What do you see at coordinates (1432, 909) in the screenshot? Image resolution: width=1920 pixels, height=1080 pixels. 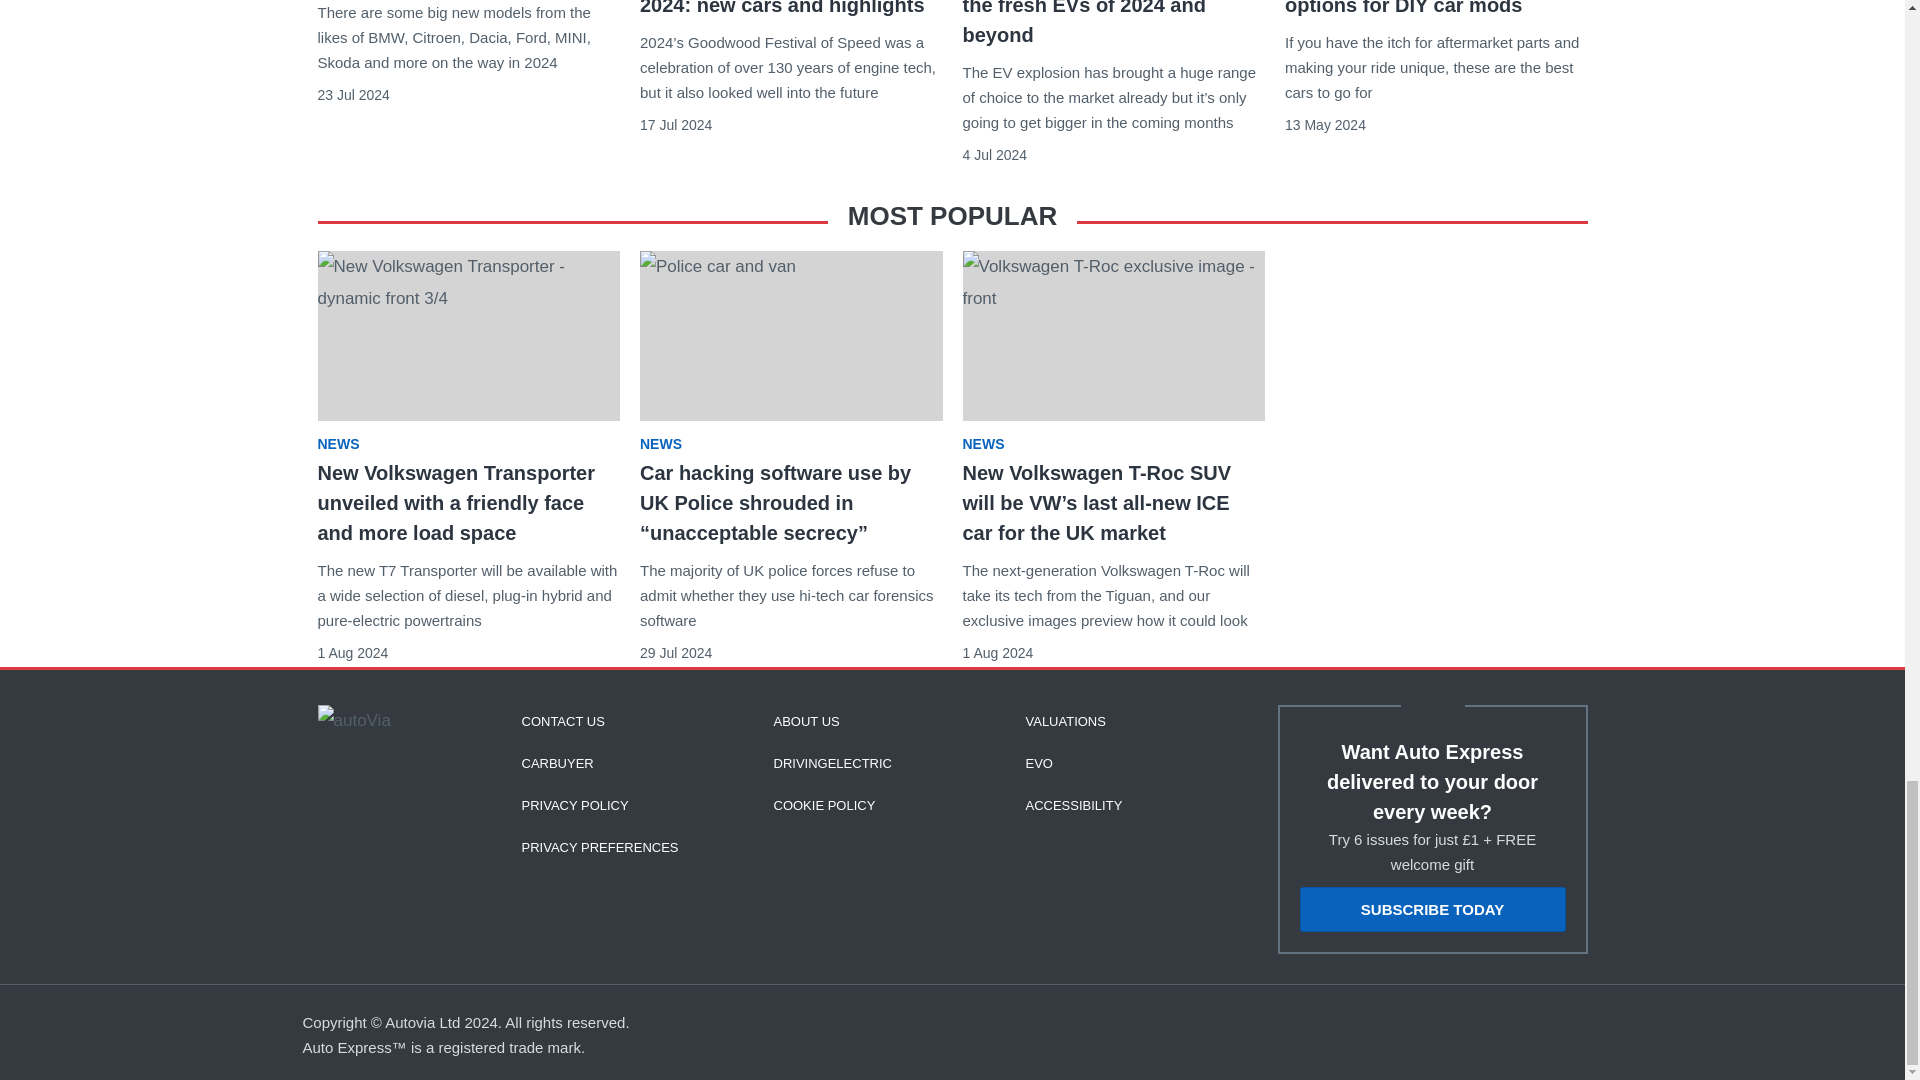 I see `SUBSCRIBE TODAY` at bounding box center [1432, 909].